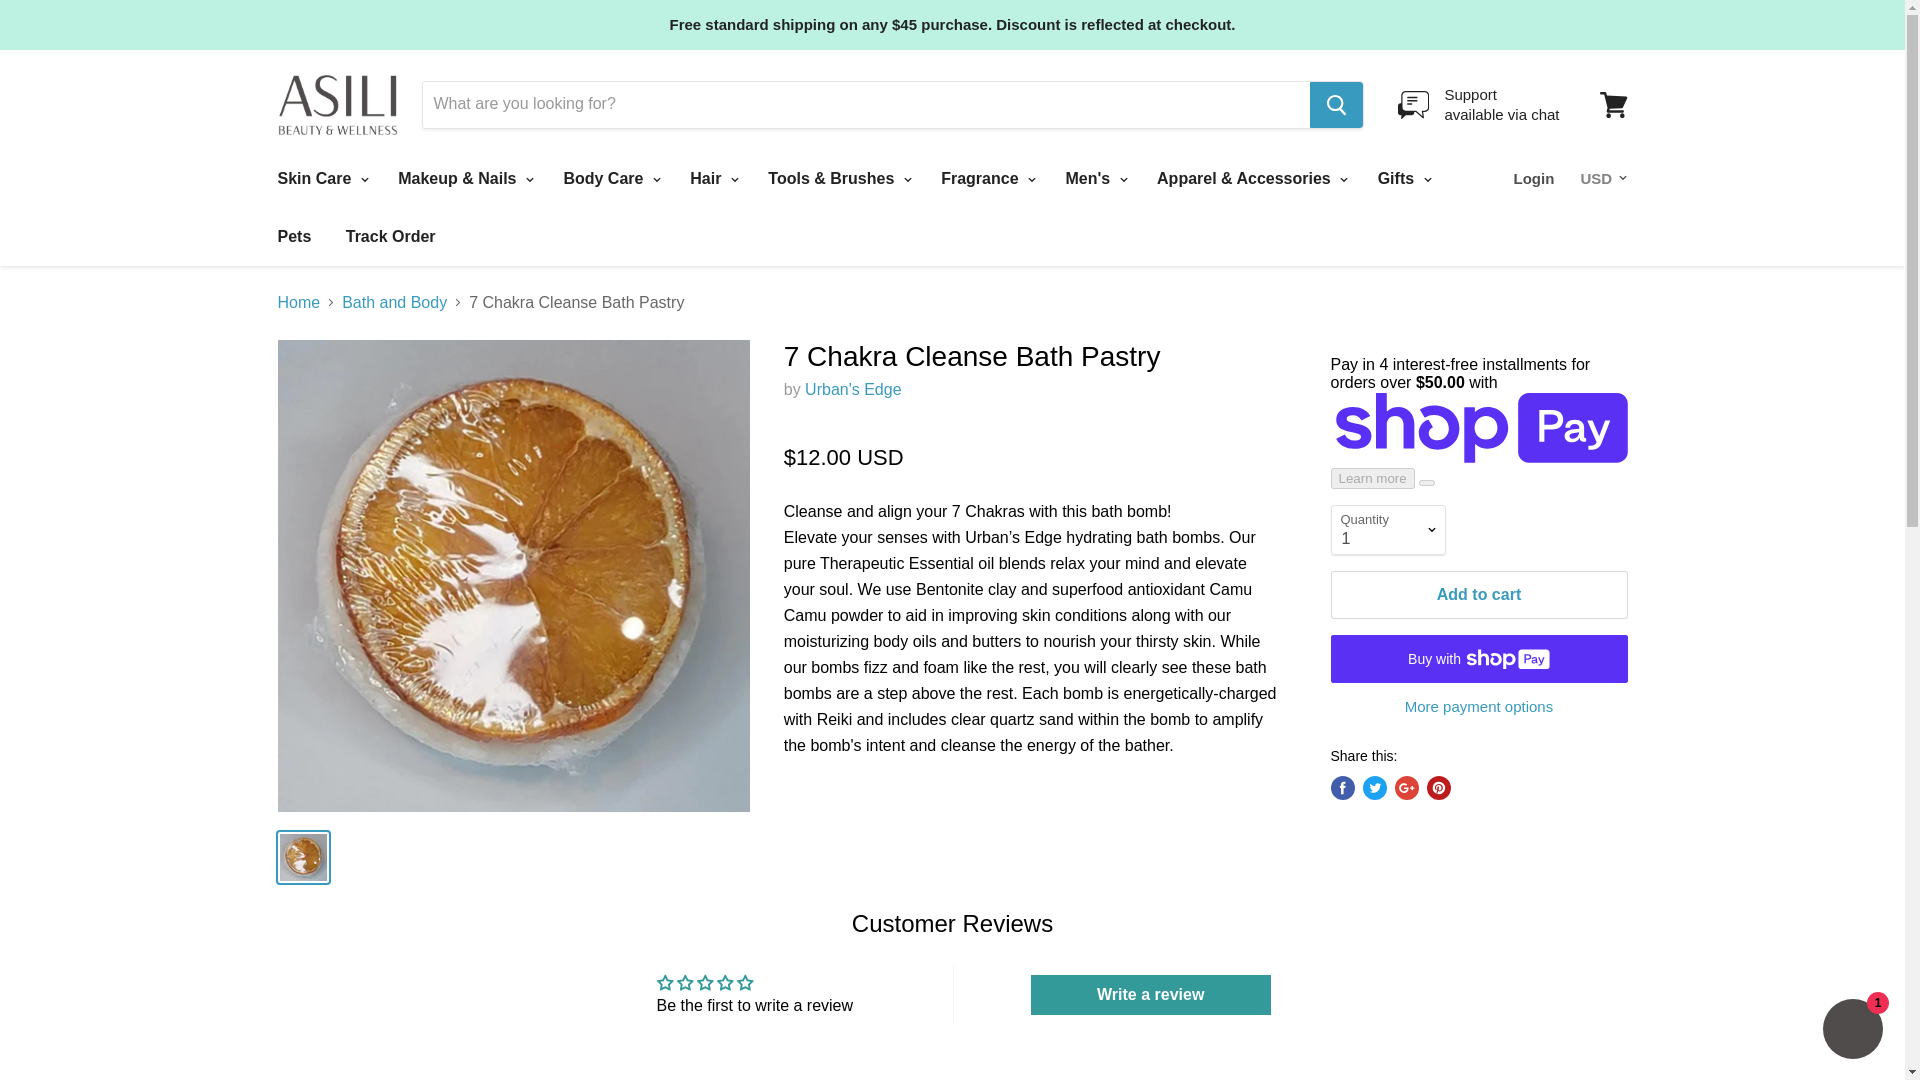  I want to click on View cart, so click(1478, 104).